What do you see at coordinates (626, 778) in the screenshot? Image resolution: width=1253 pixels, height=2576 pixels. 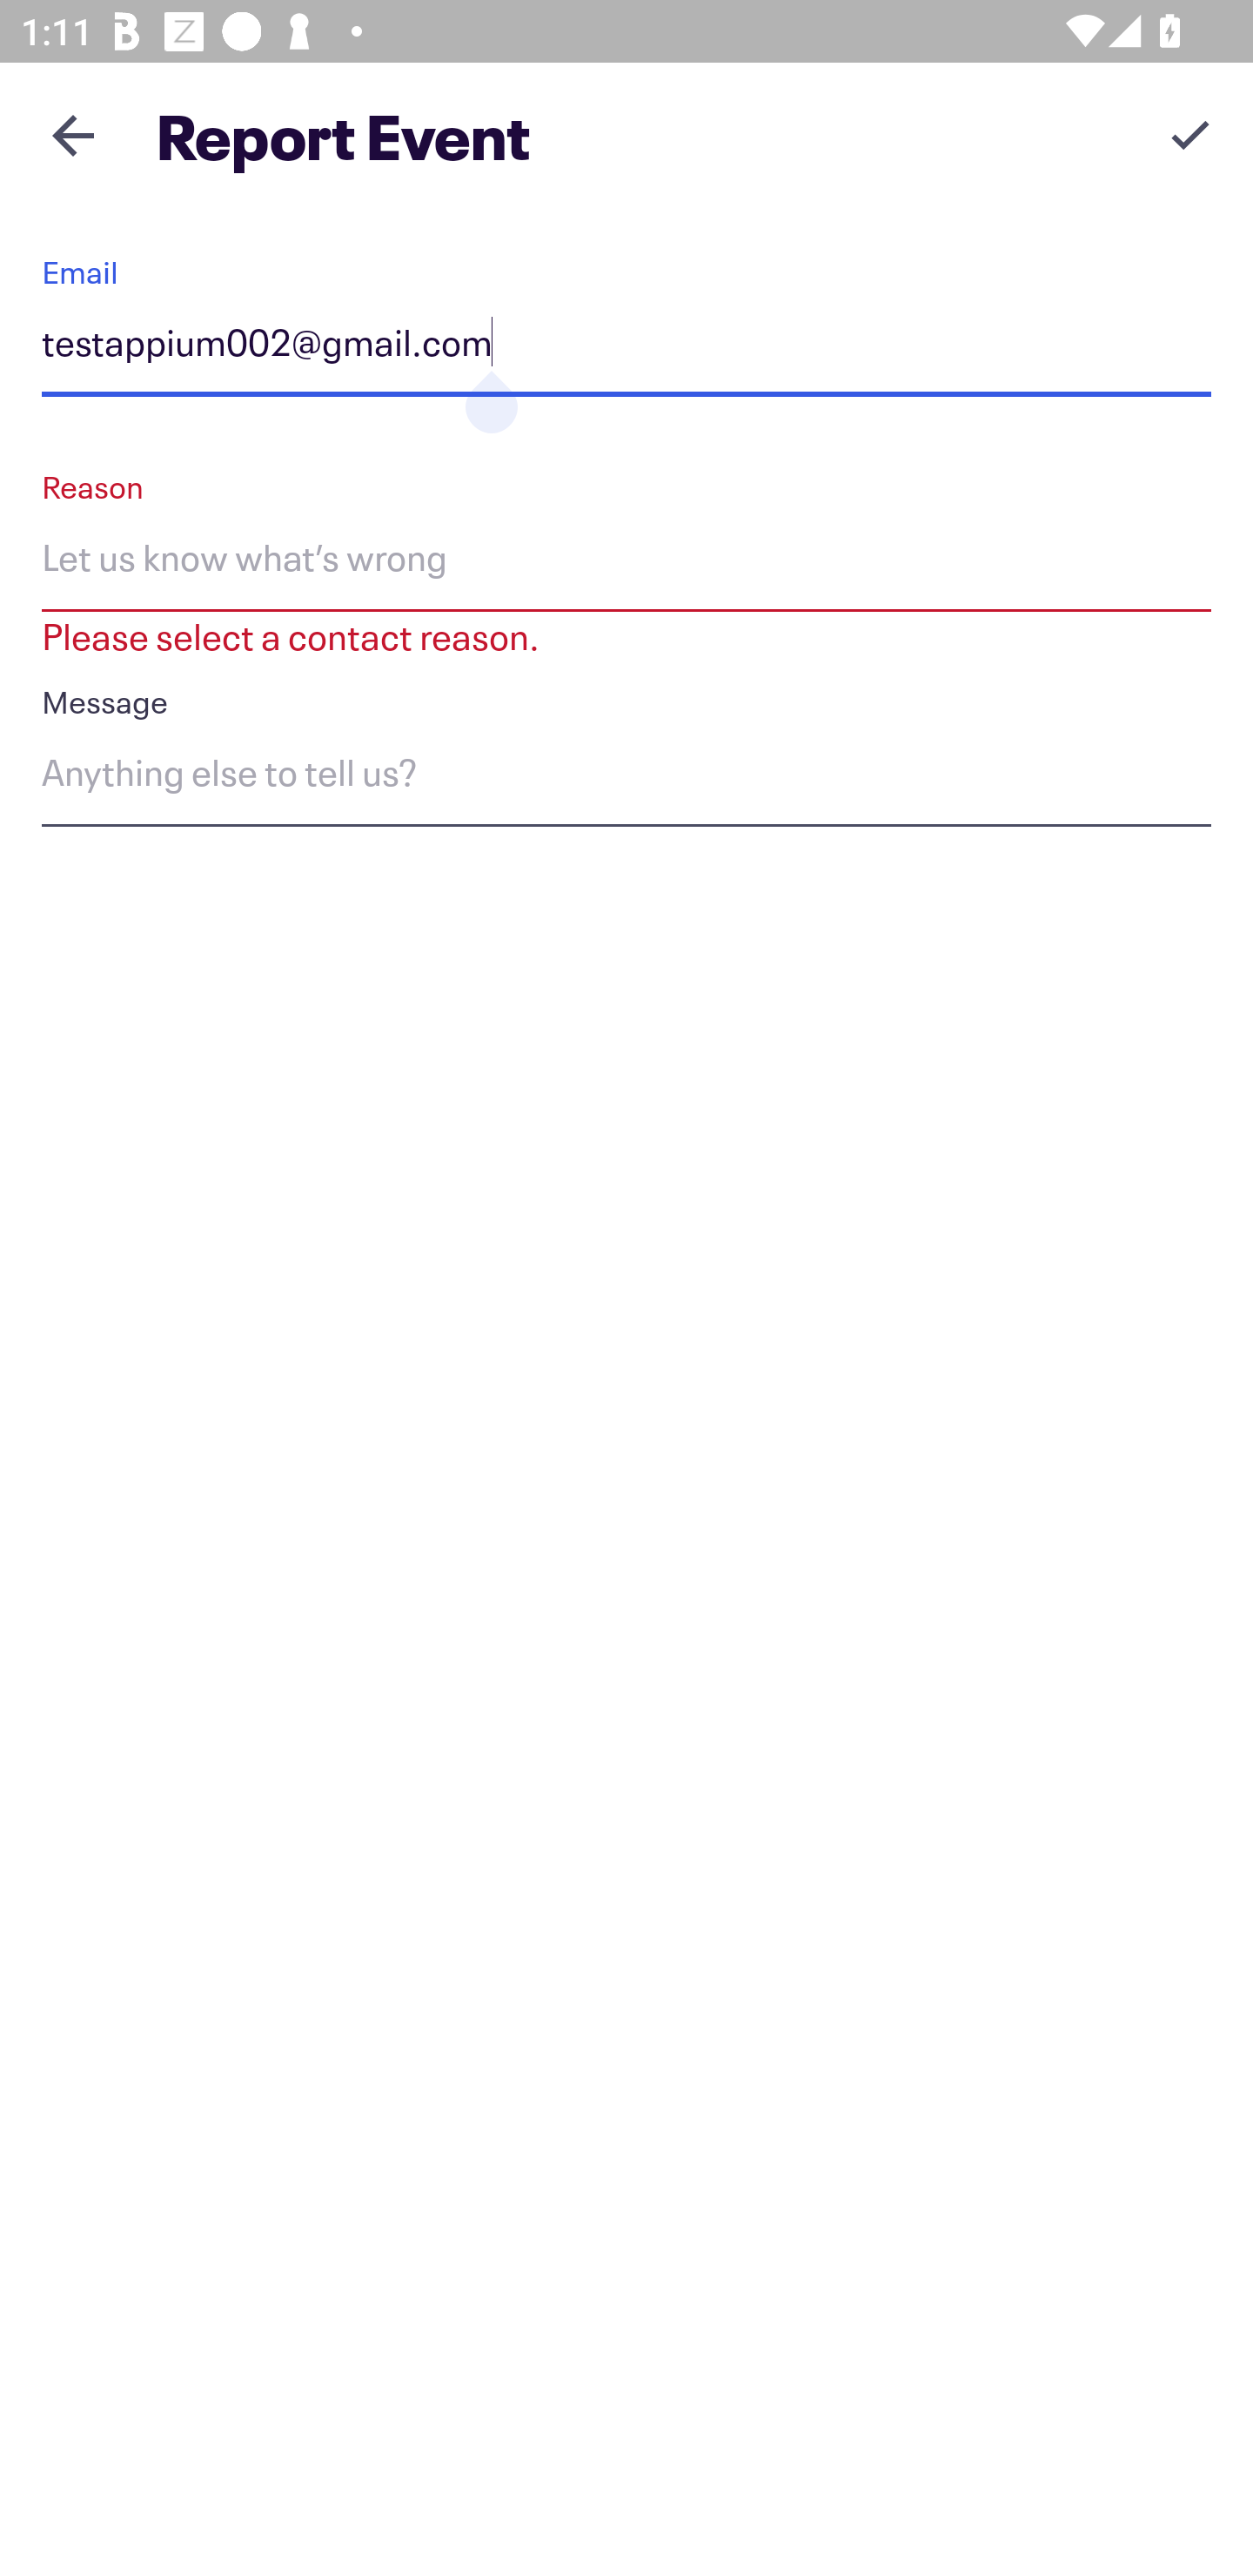 I see `Anything else to tell us?` at bounding box center [626, 778].